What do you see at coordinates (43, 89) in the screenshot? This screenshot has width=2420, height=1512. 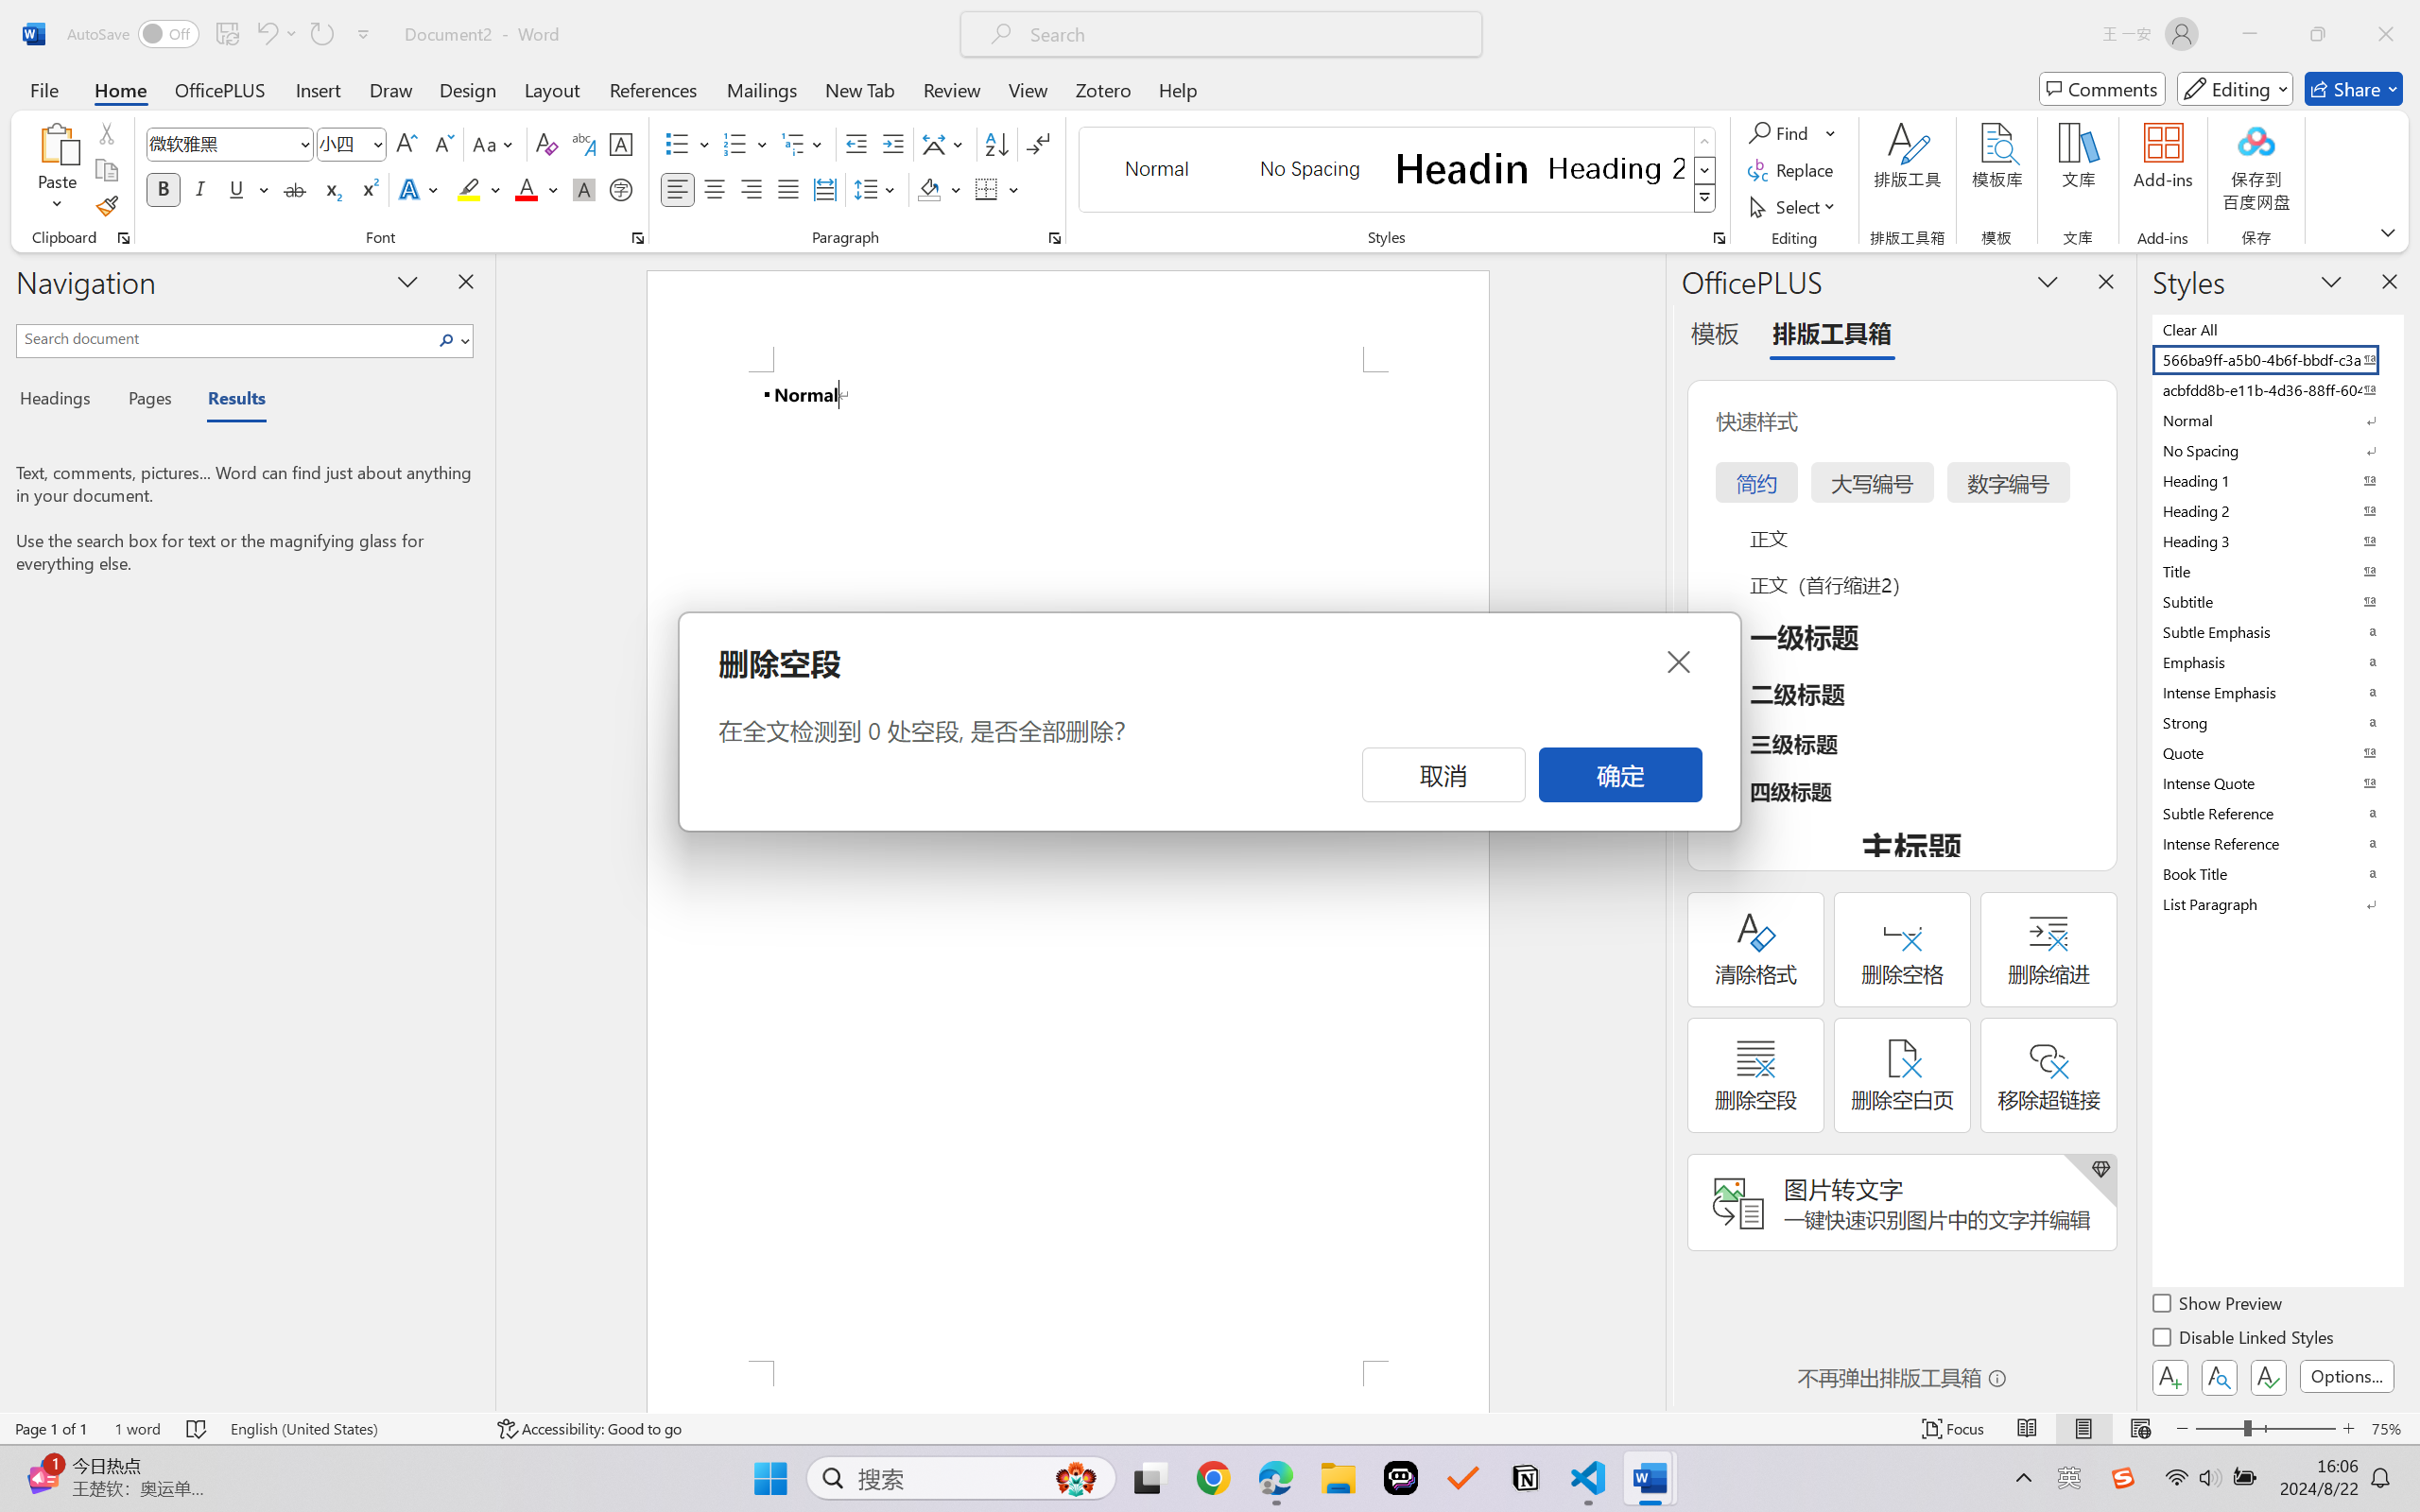 I see `File Tab` at bounding box center [43, 89].